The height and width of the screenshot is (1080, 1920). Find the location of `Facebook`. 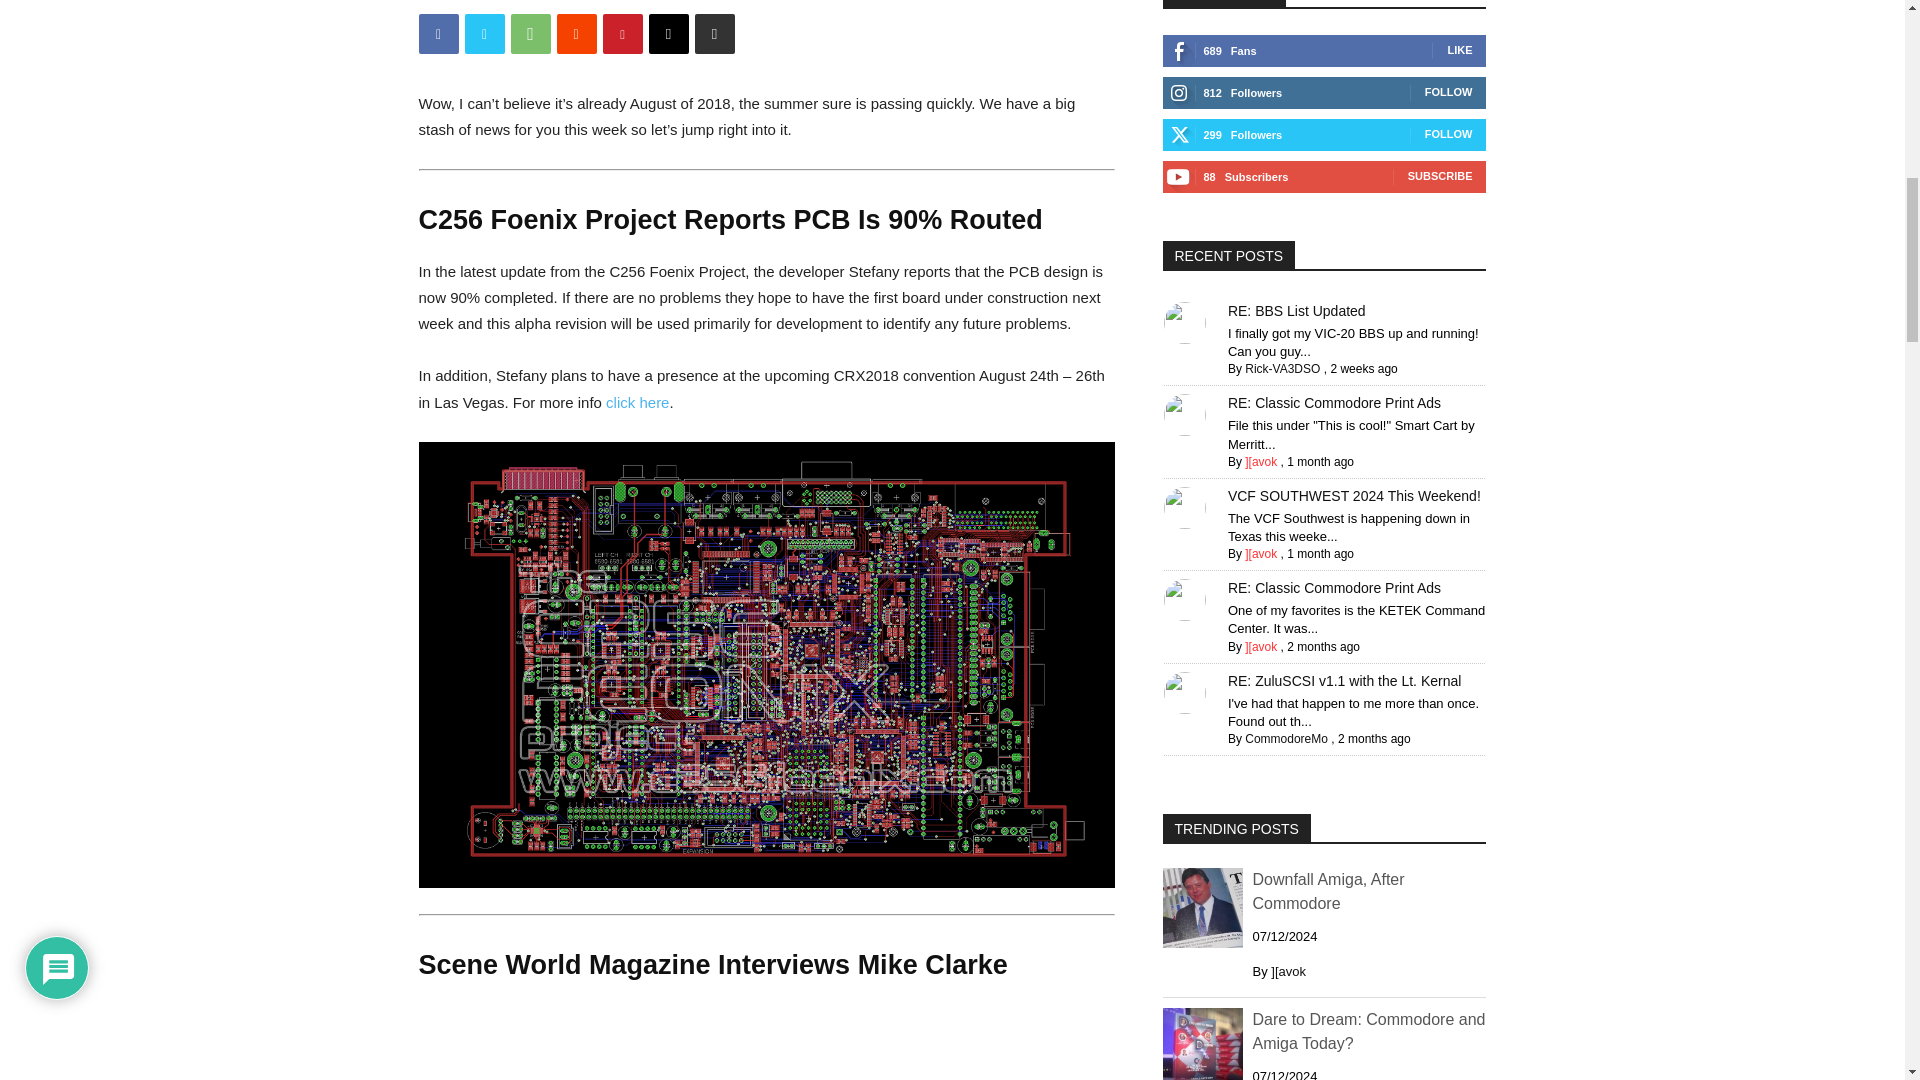

Facebook is located at coordinates (438, 34).